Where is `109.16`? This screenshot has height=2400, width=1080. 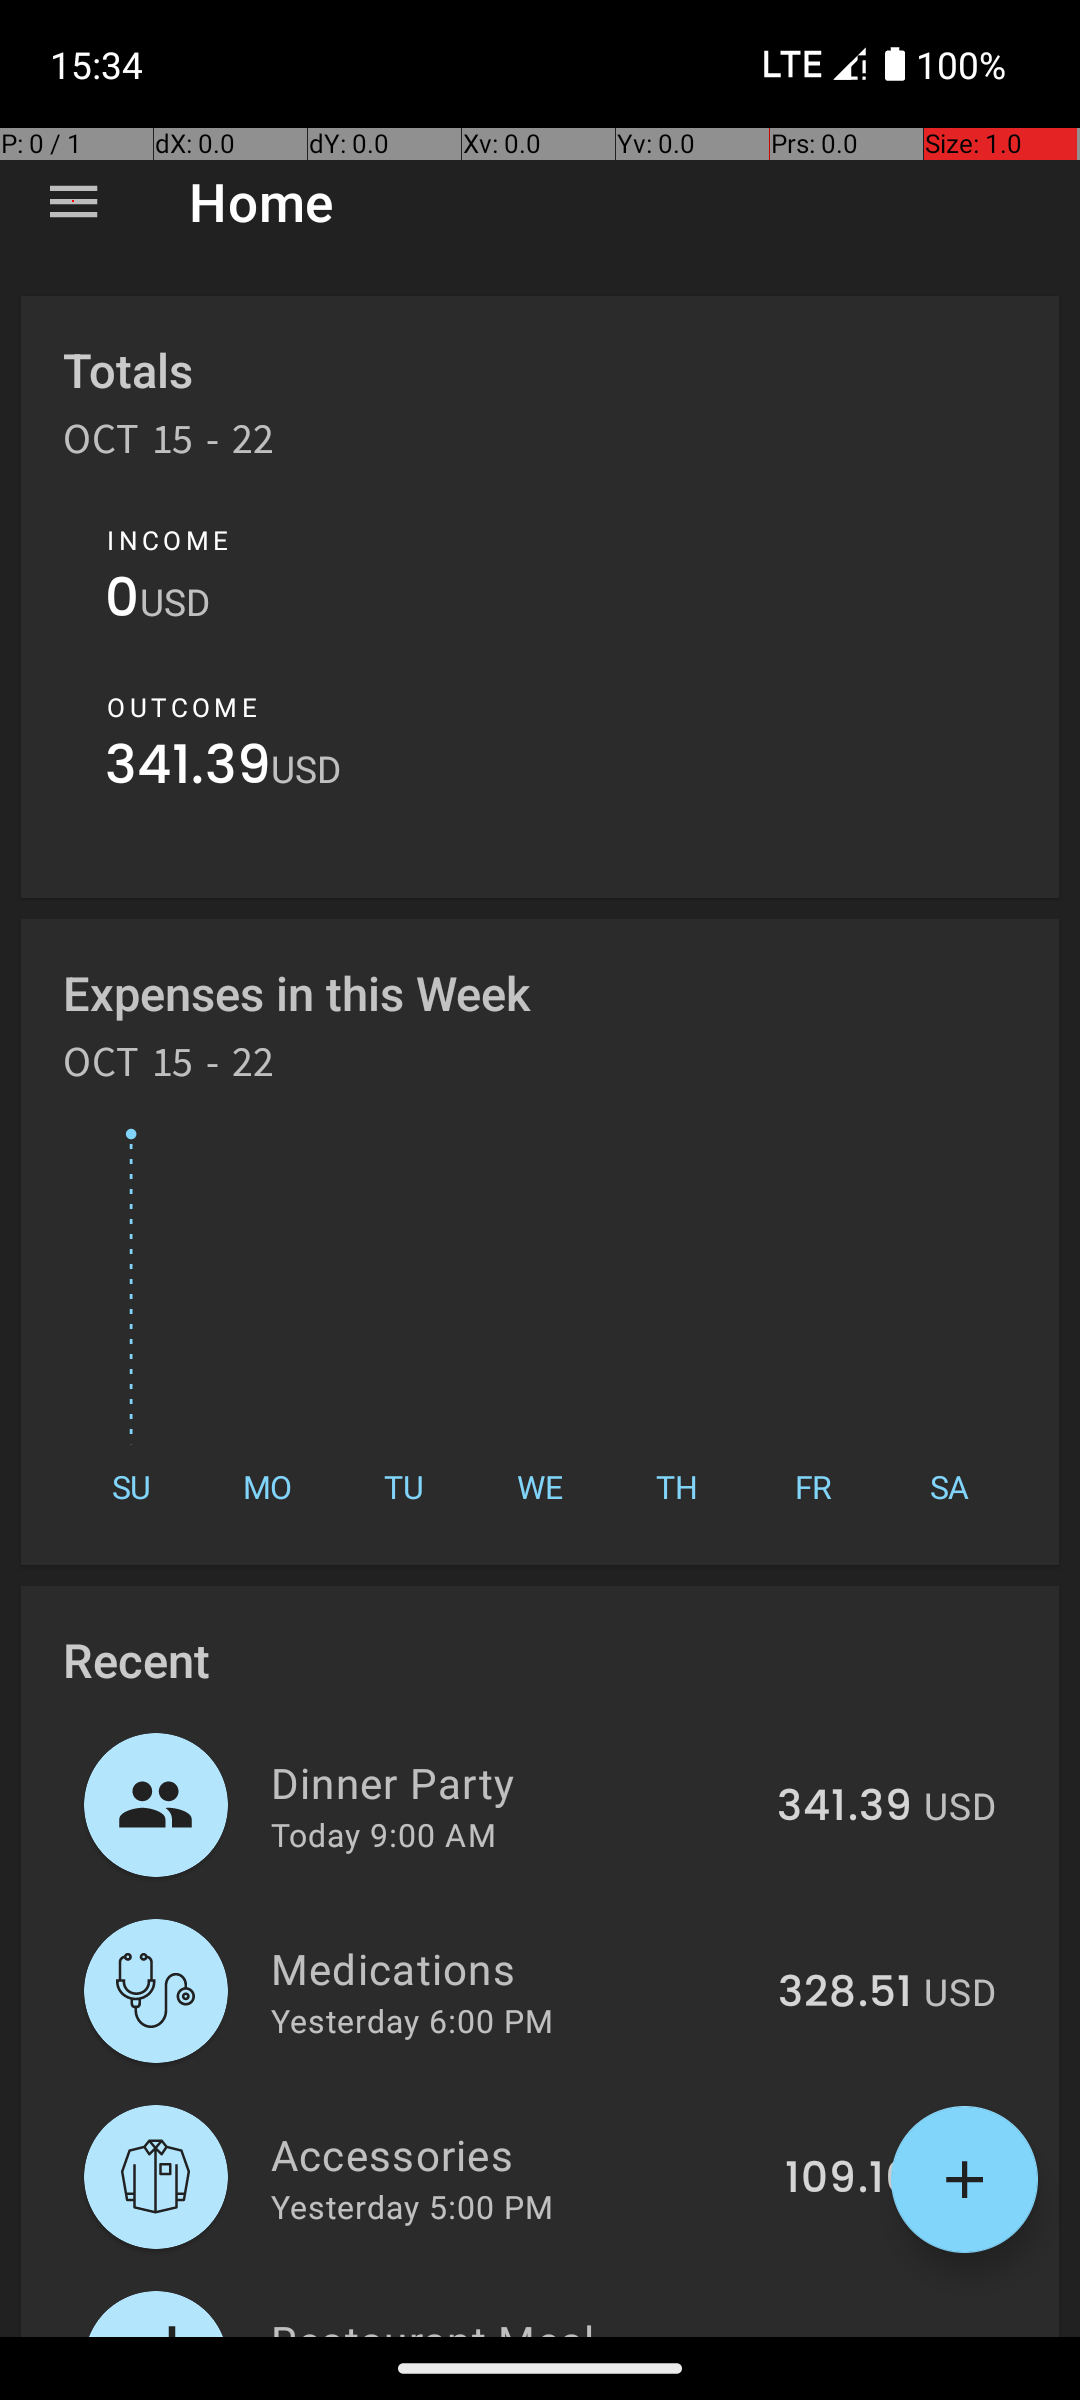
109.16 is located at coordinates (848, 2179).